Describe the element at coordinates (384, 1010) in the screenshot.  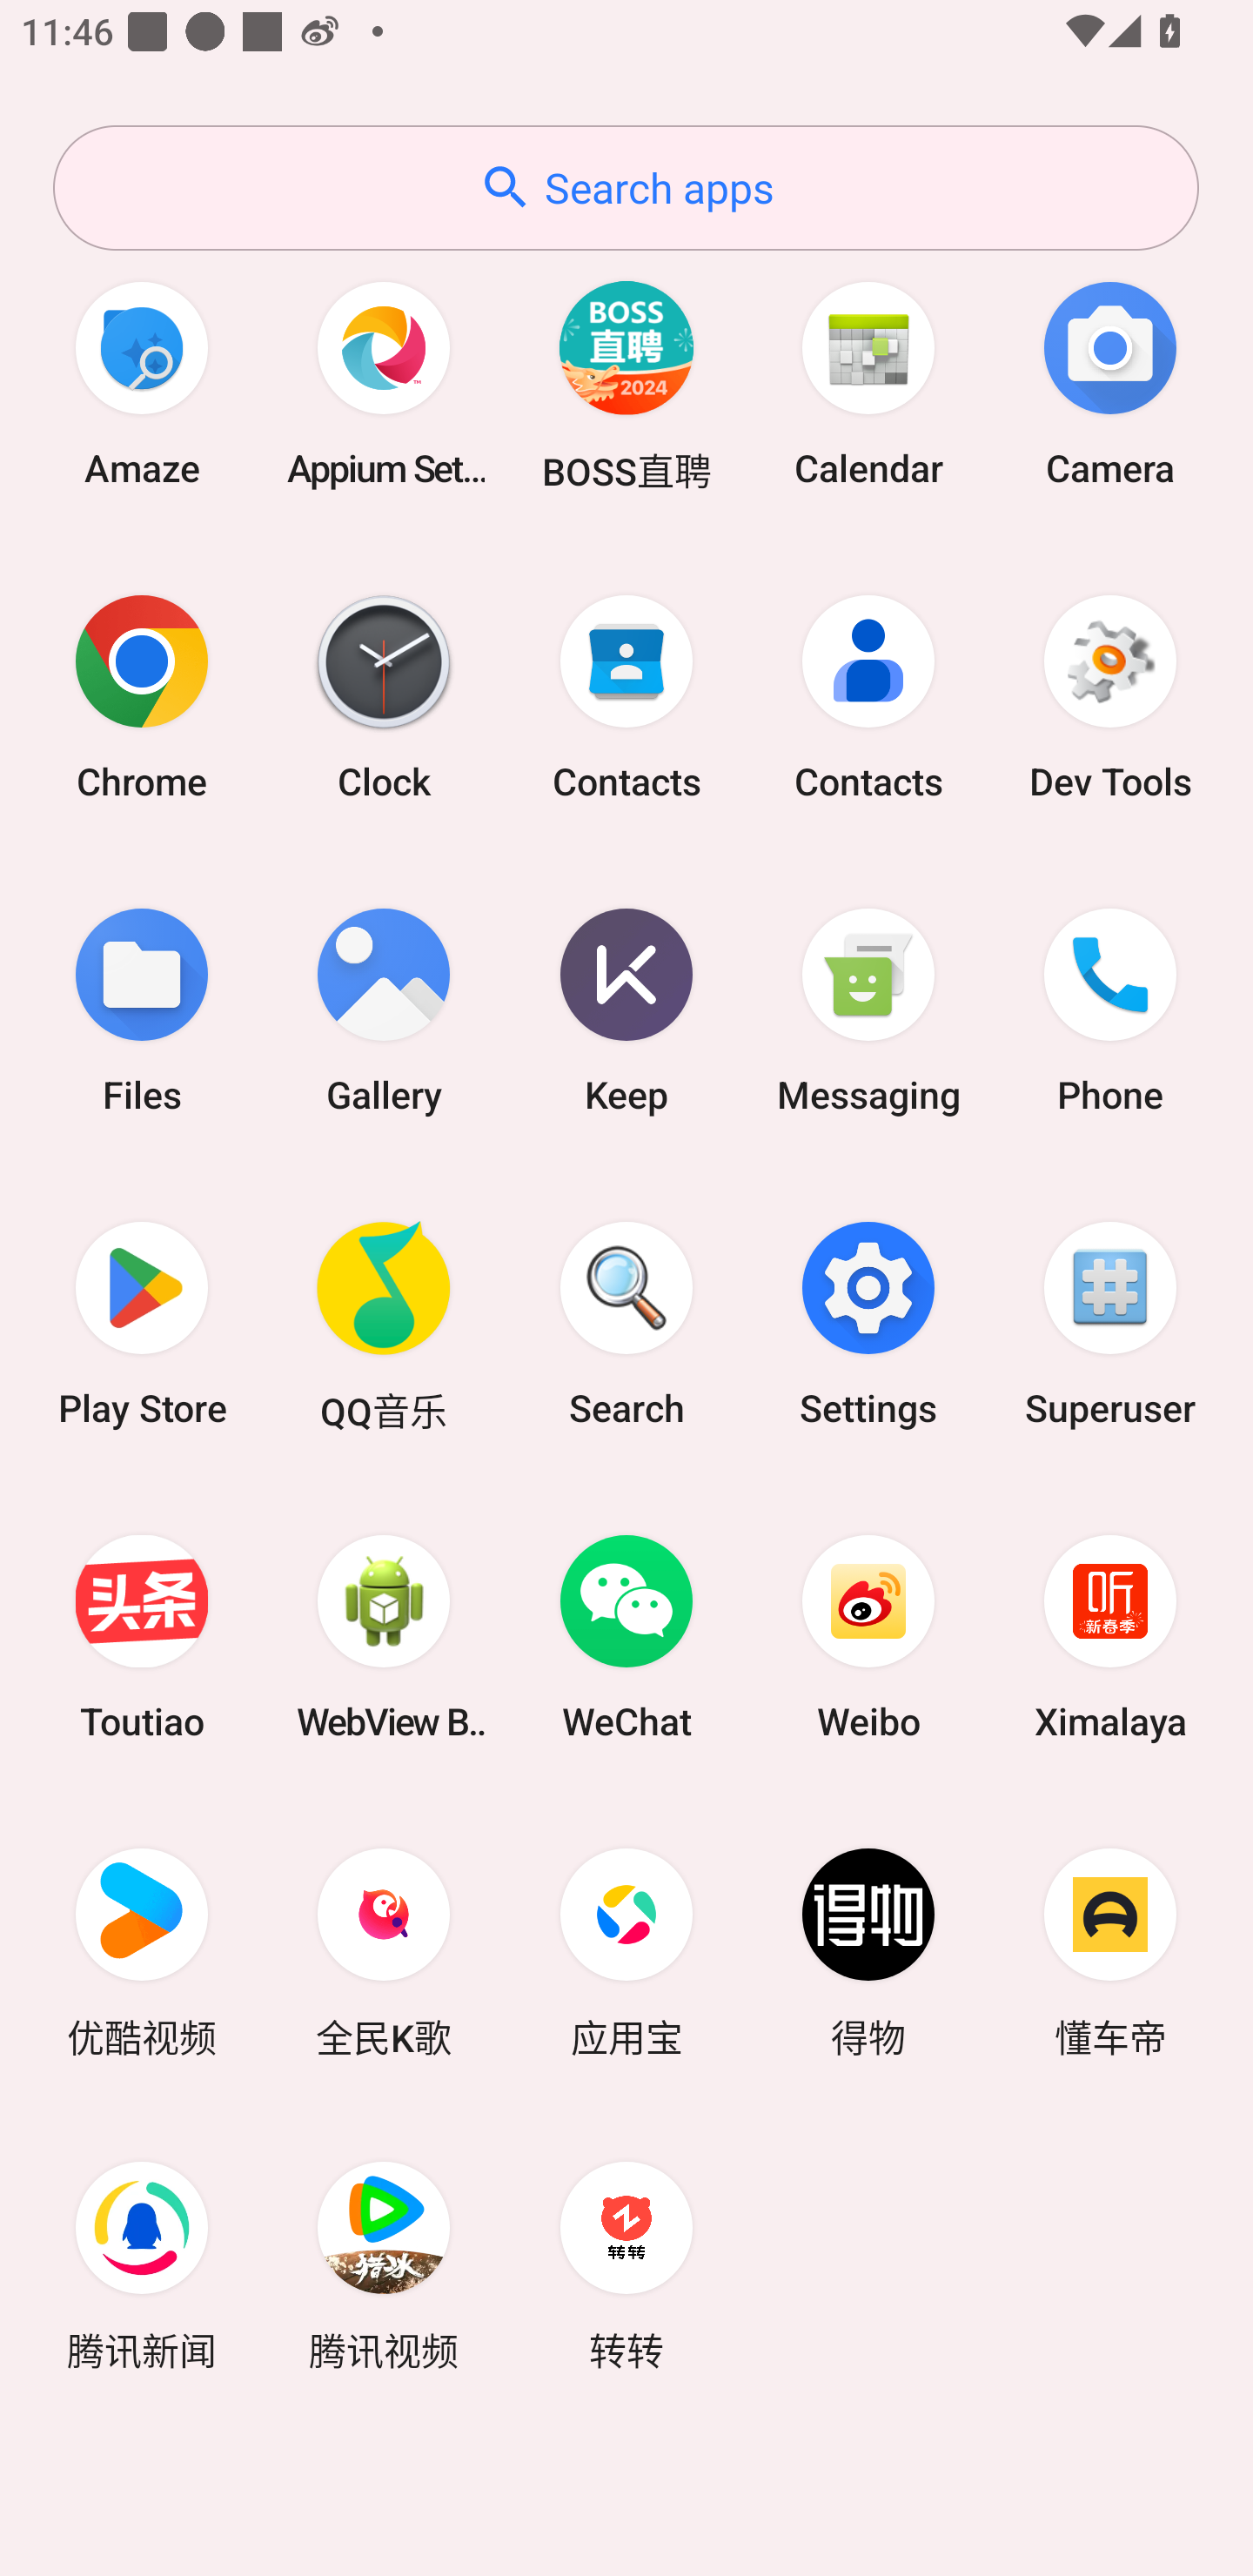
I see `Gallery` at that location.